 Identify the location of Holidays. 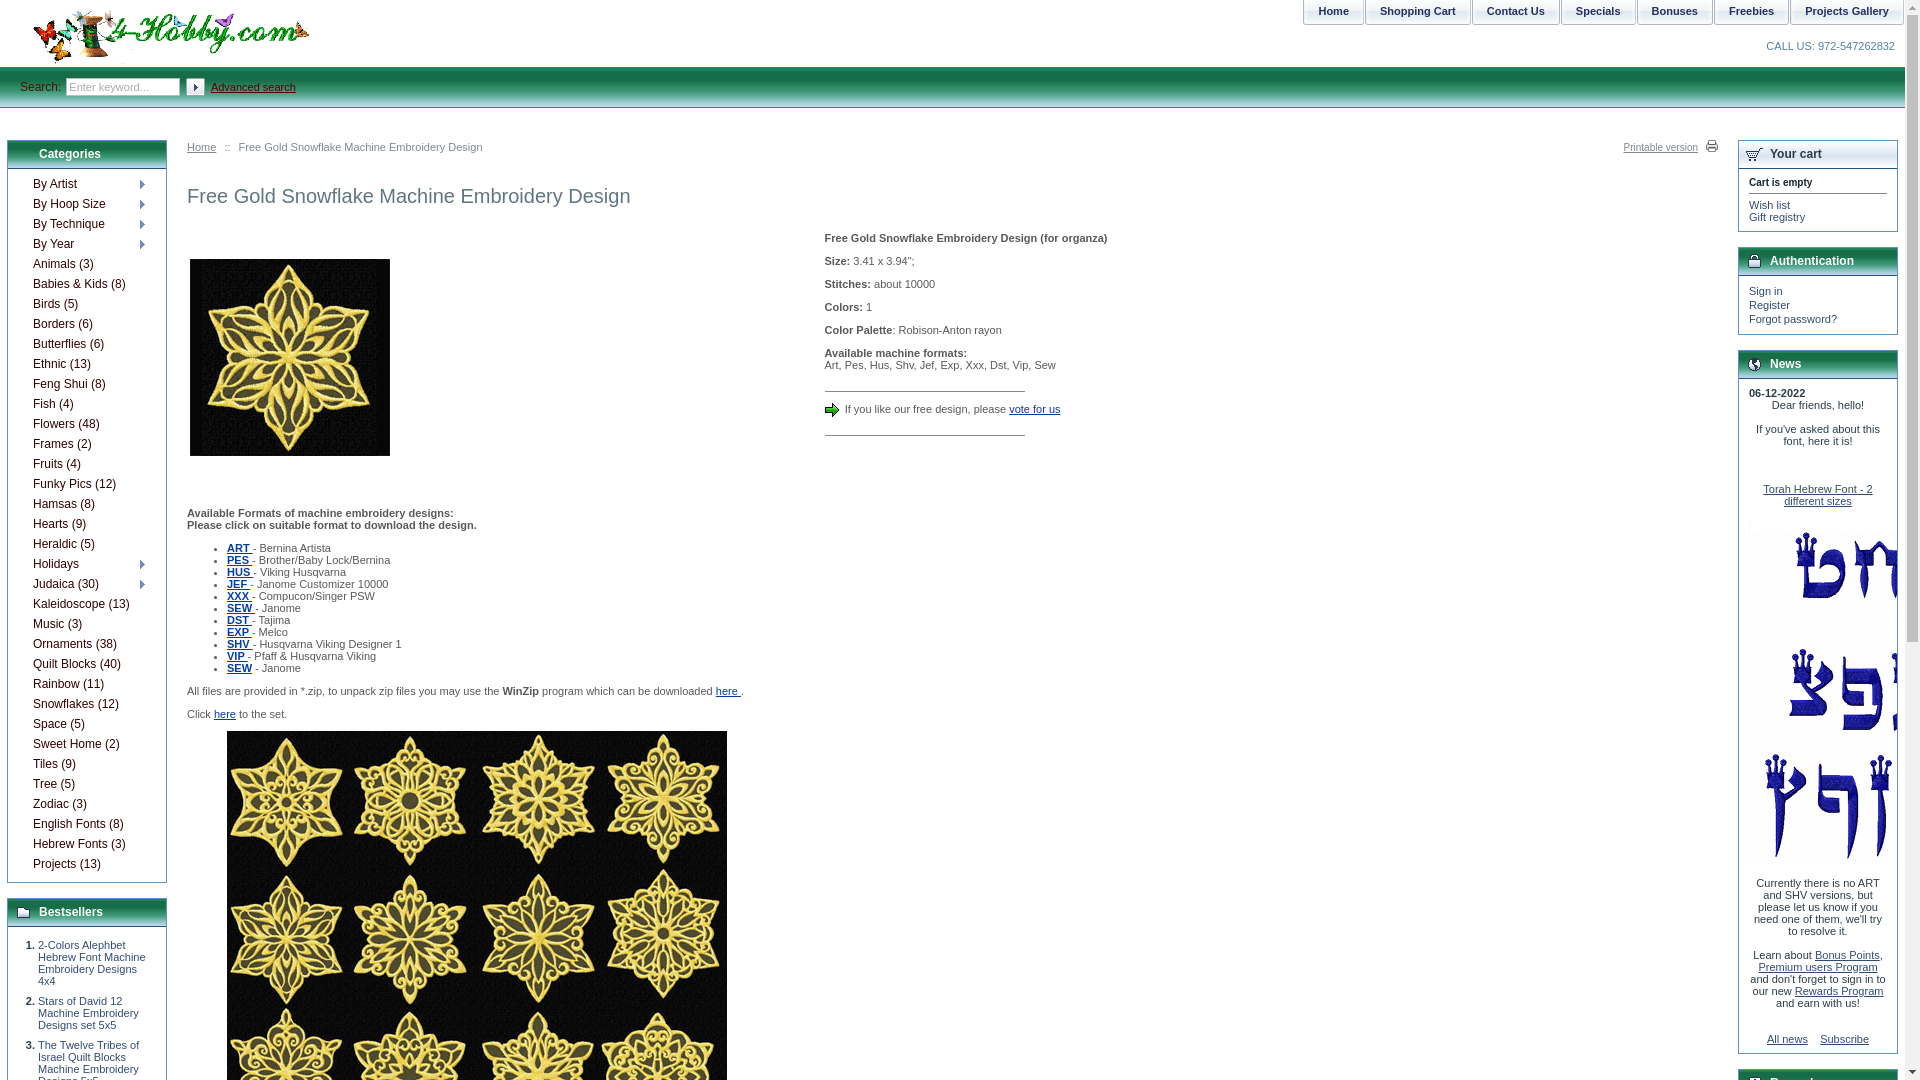
(86, 564).